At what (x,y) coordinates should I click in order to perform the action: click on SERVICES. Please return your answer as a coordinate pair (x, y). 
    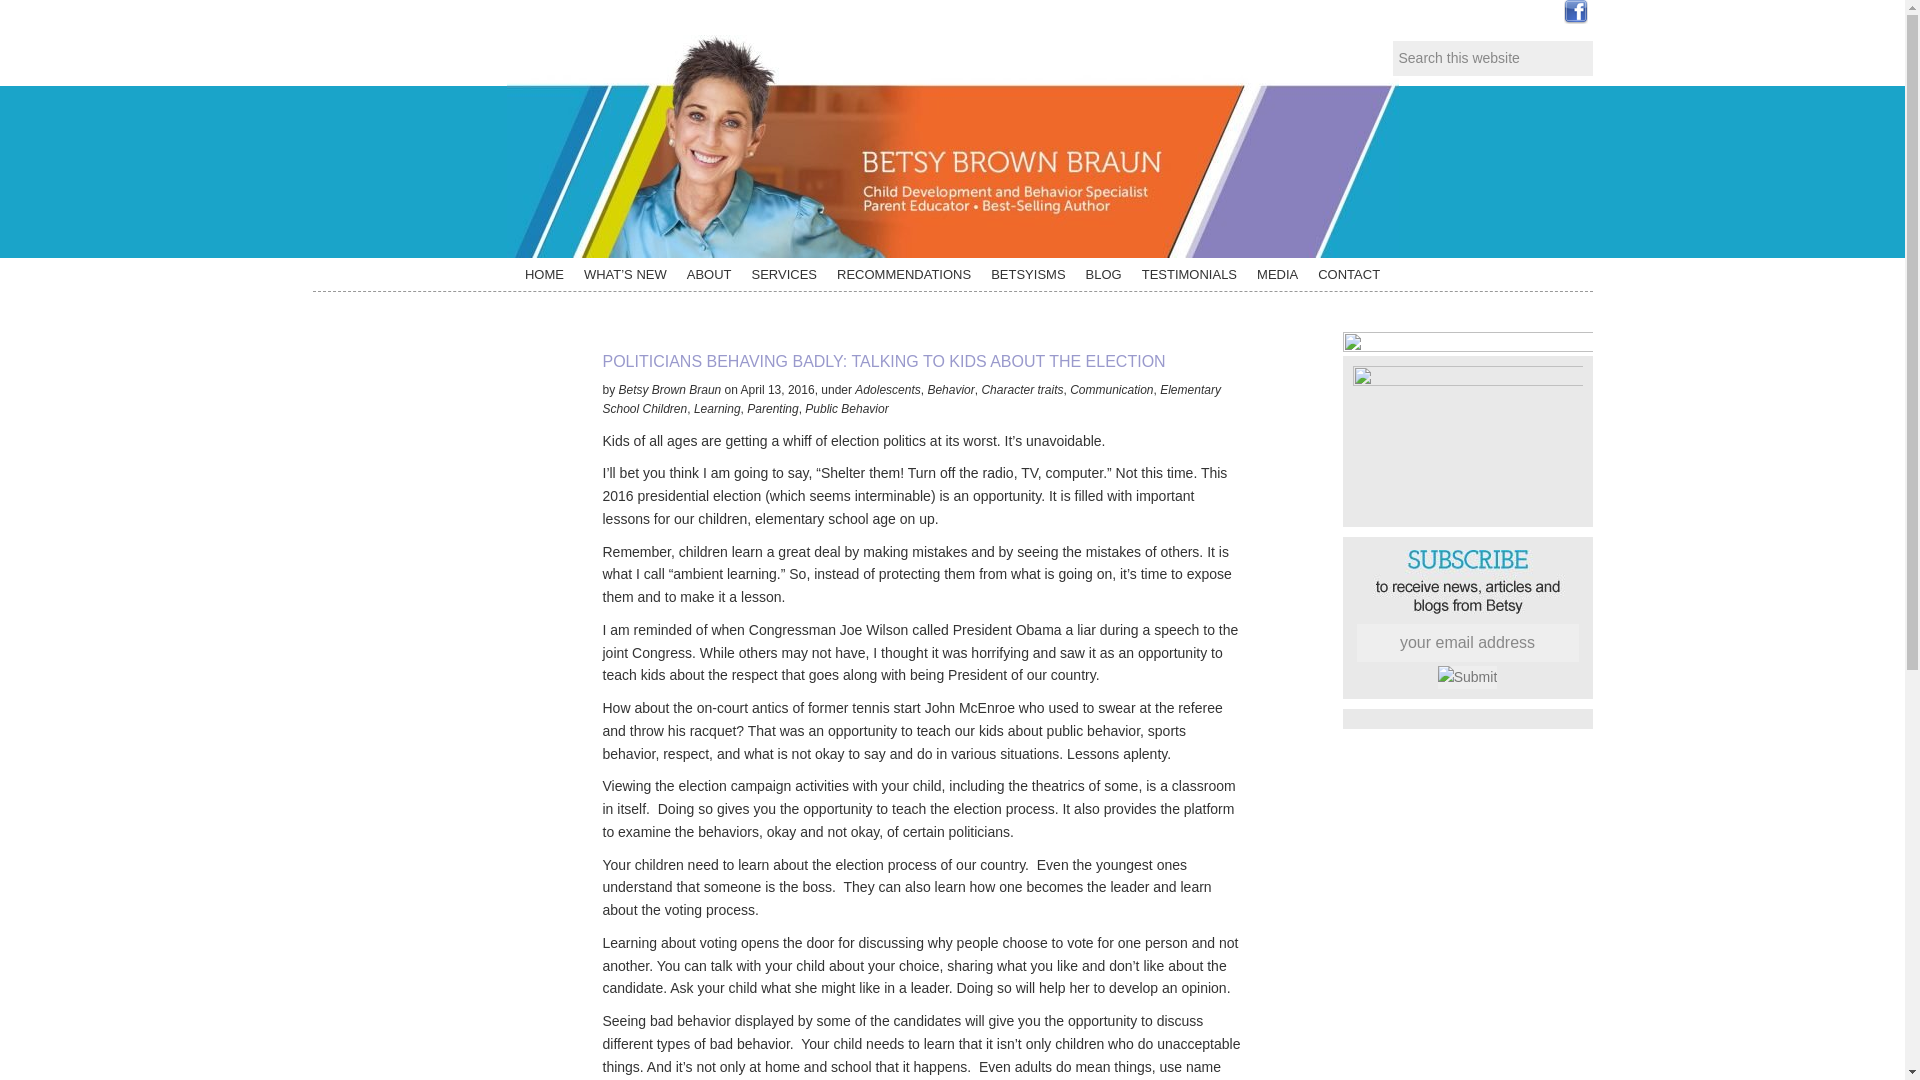
    Looking at the image, I should click on (784, 274).